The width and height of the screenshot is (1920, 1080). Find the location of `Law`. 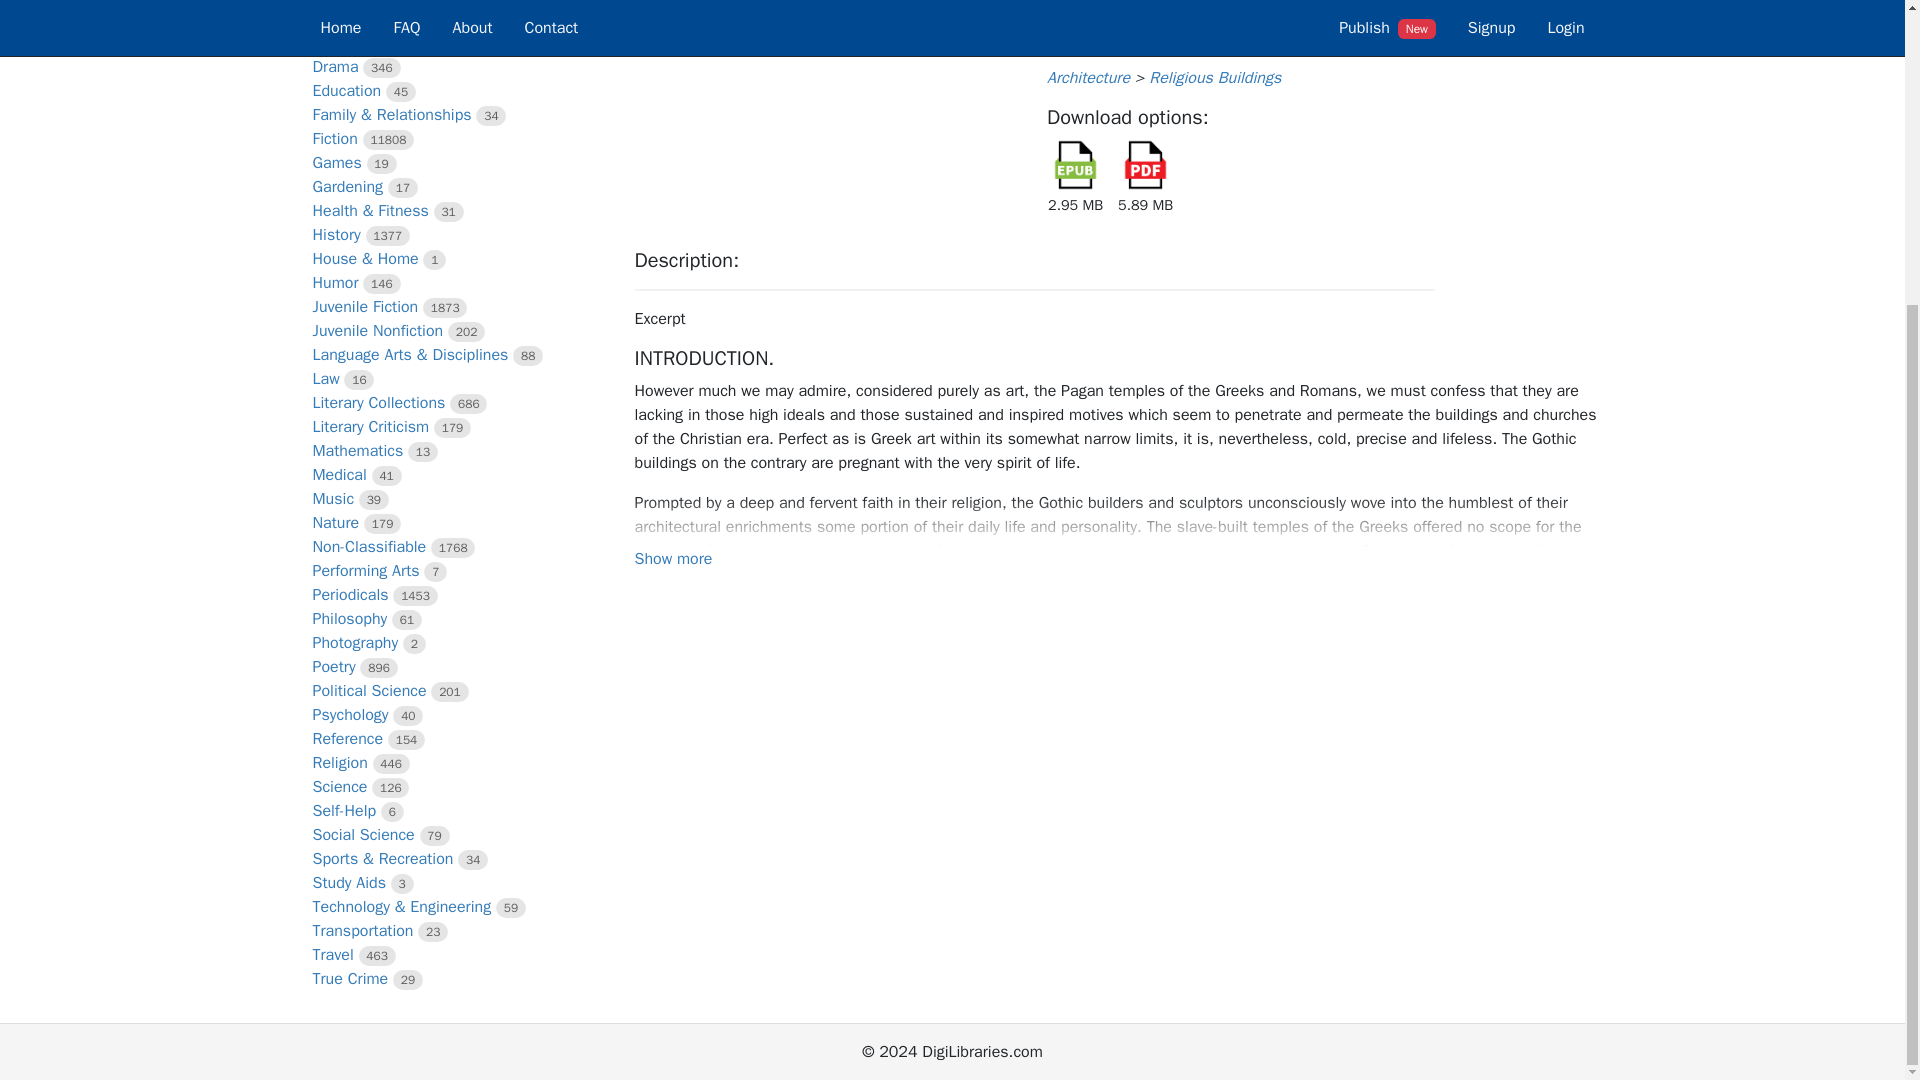

Law is located at coordinates (325, 378).